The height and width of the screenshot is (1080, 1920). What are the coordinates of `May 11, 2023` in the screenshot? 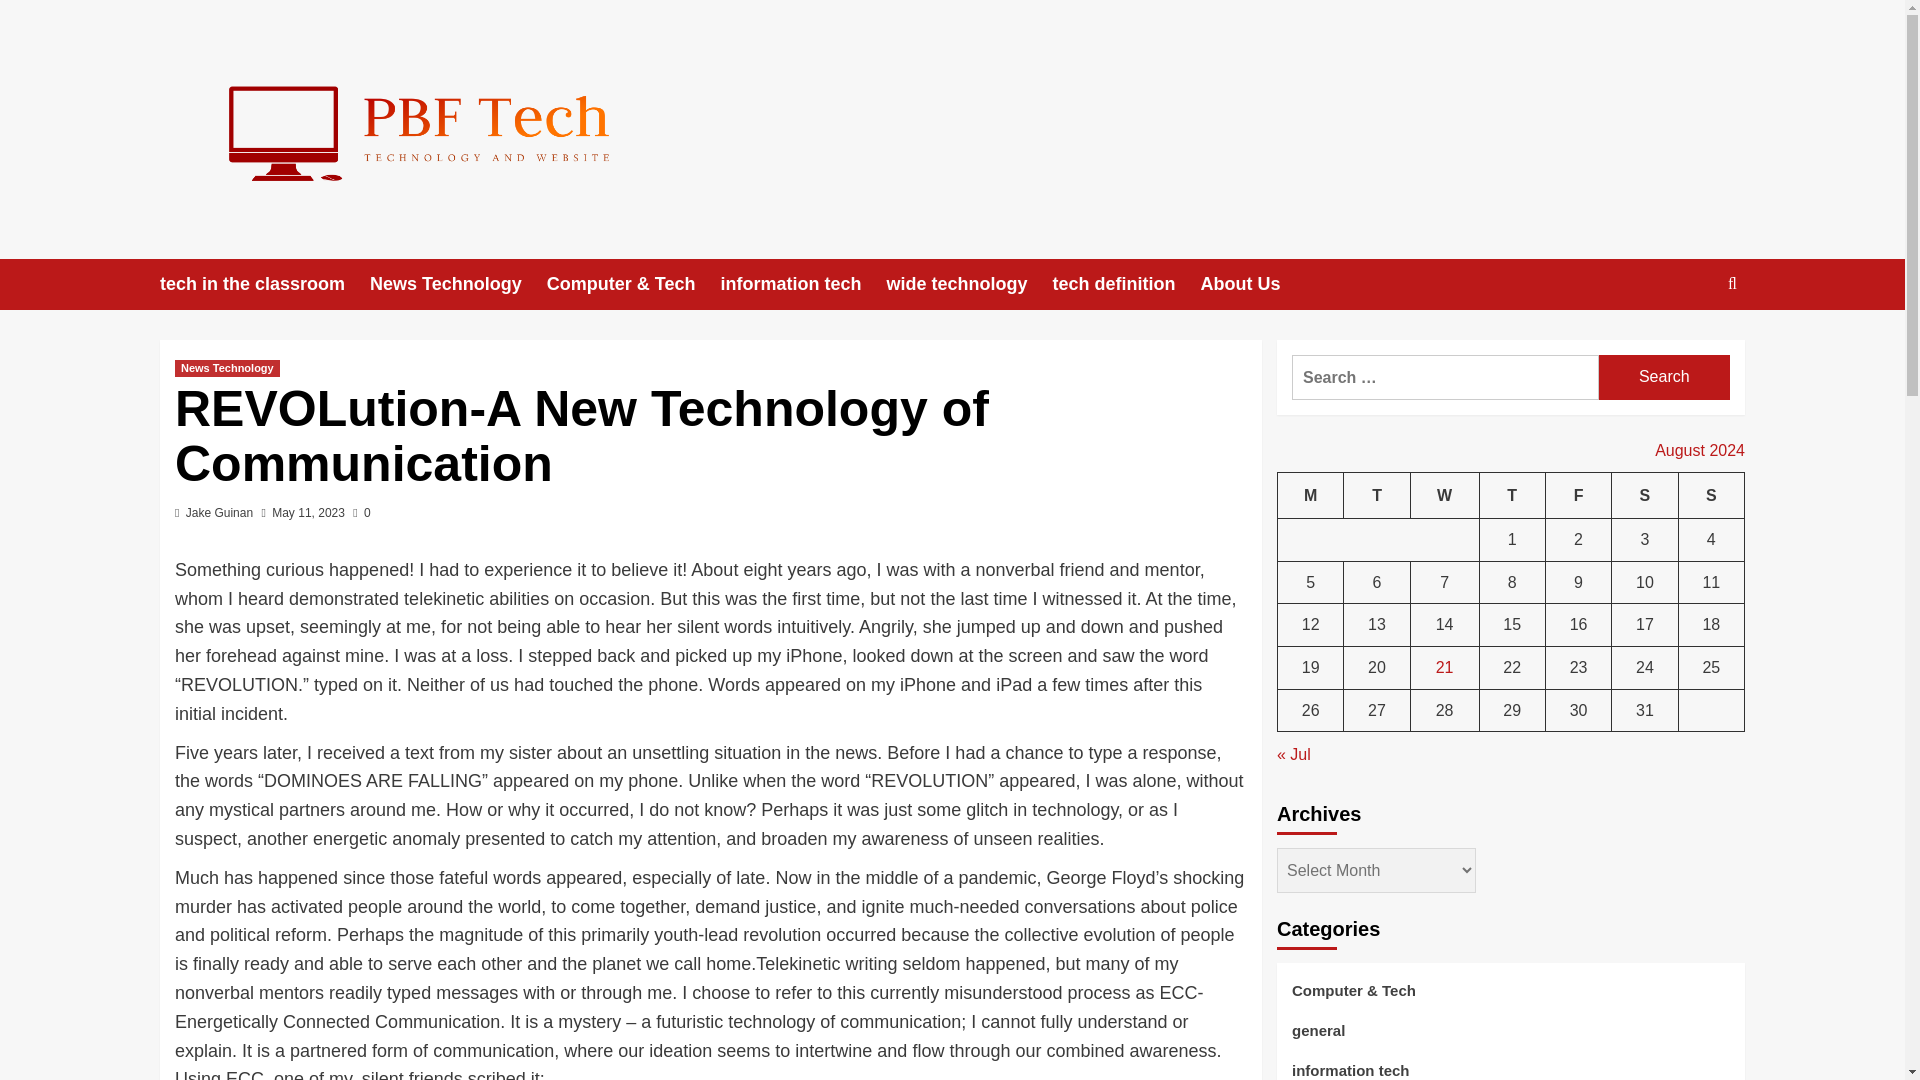 It's located at (308, 512).